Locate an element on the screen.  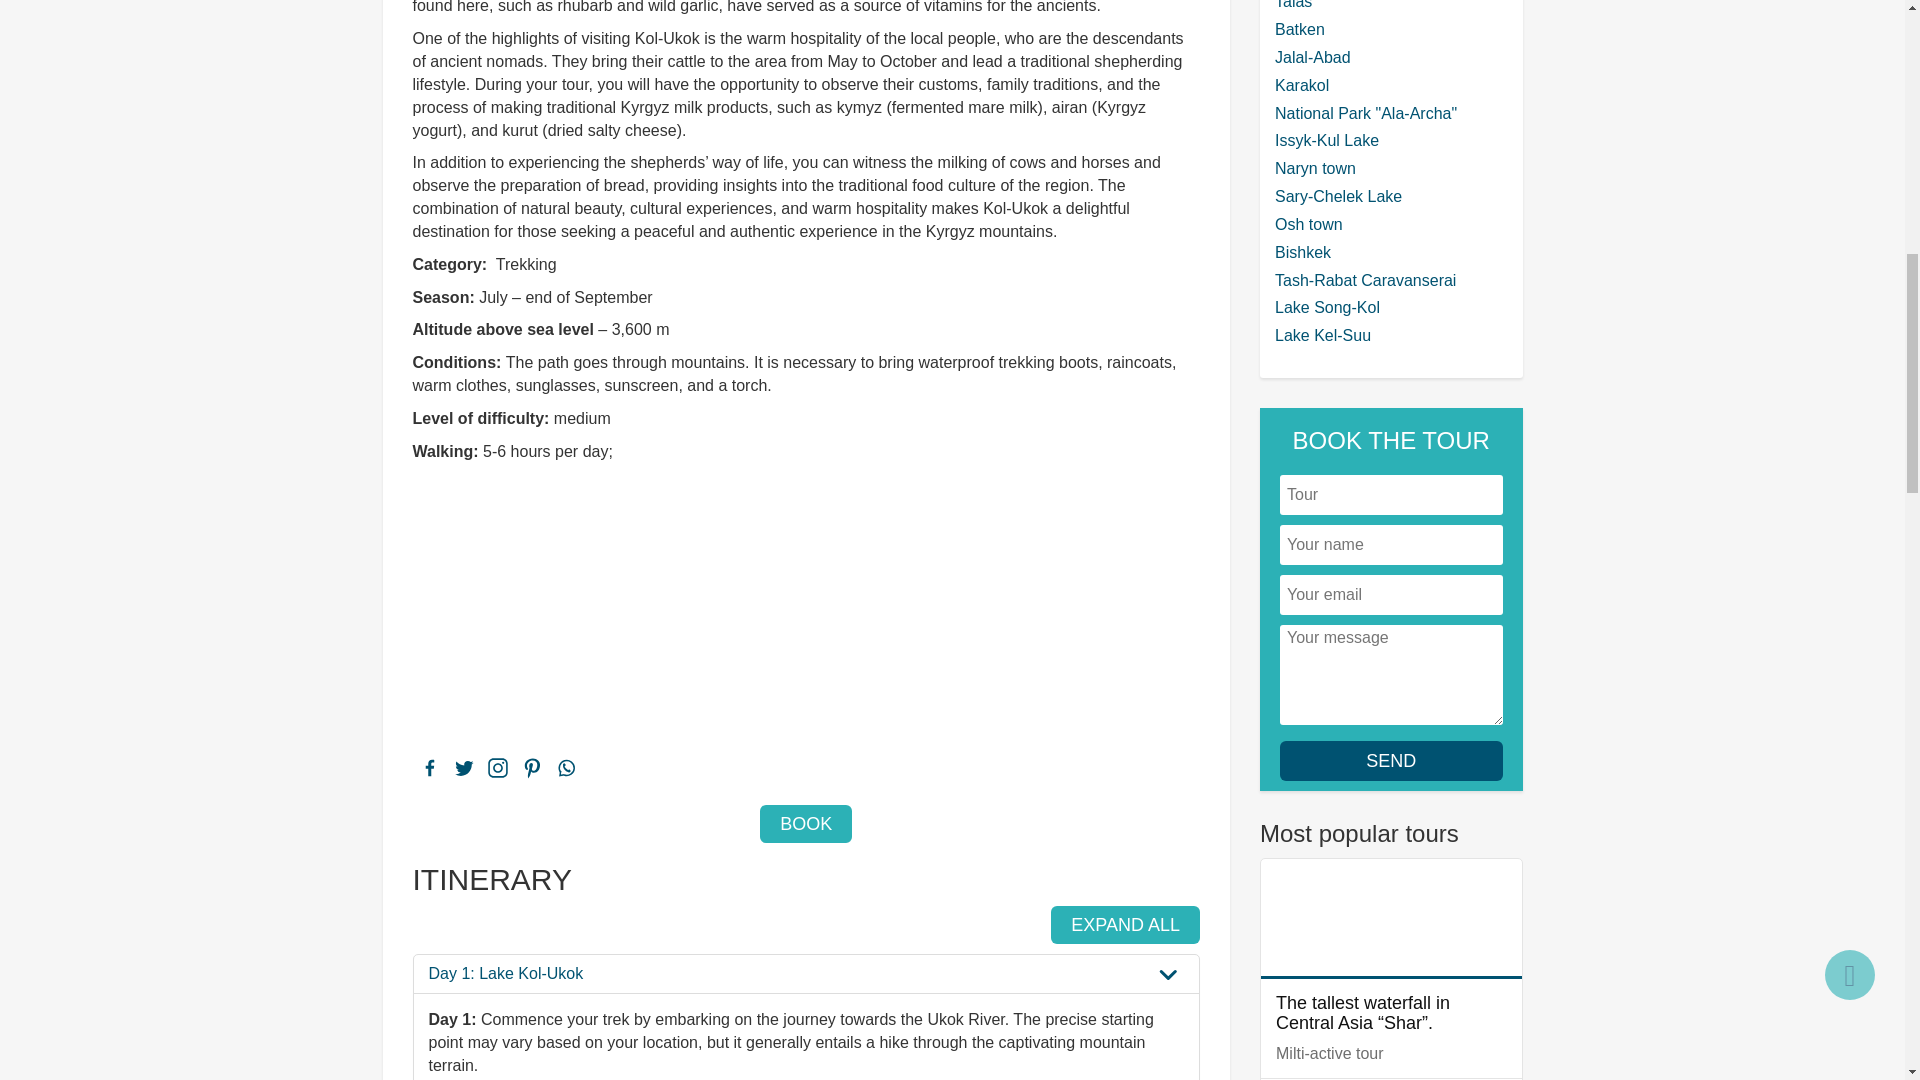
Send is located at coordinates (1392, 760).